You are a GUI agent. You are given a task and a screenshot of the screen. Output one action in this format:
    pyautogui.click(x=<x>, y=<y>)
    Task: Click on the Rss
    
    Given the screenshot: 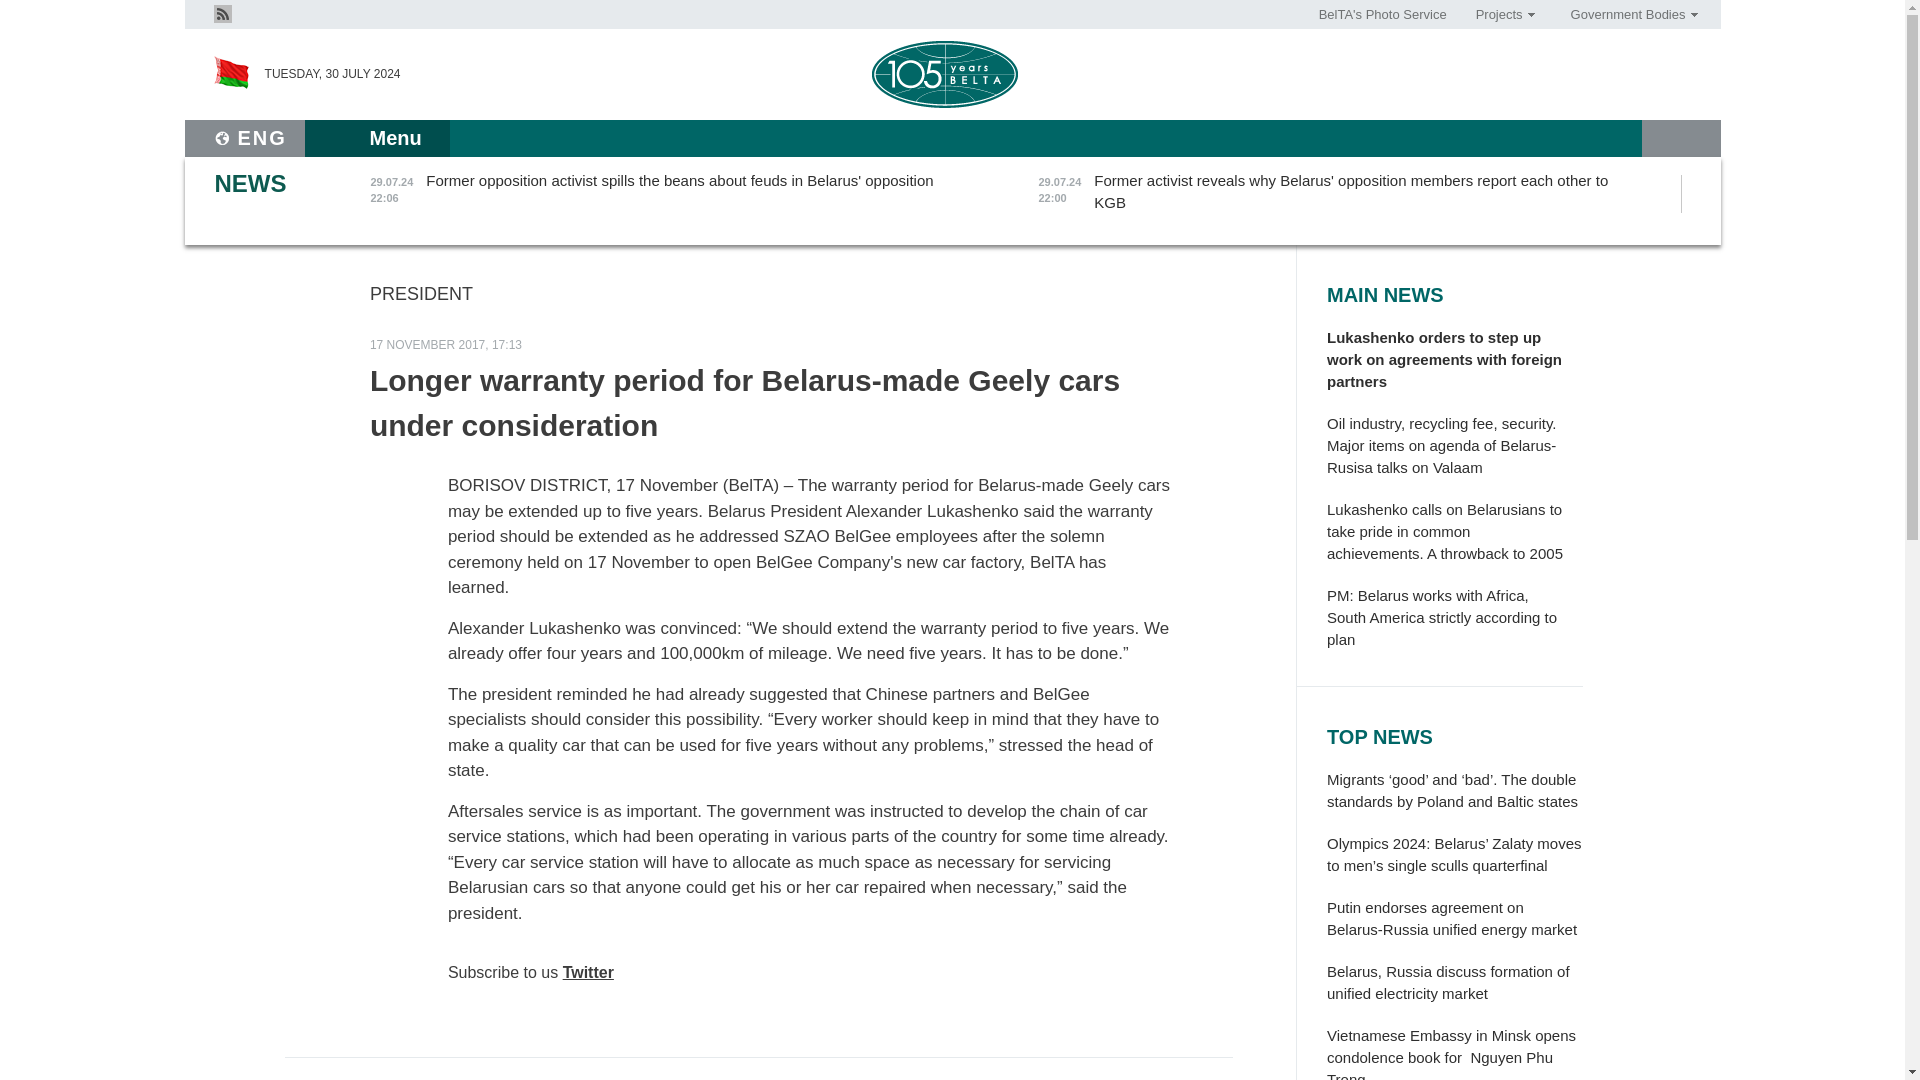 What is the action you would take?
    pyautogui.click(x=222, y=12)
    